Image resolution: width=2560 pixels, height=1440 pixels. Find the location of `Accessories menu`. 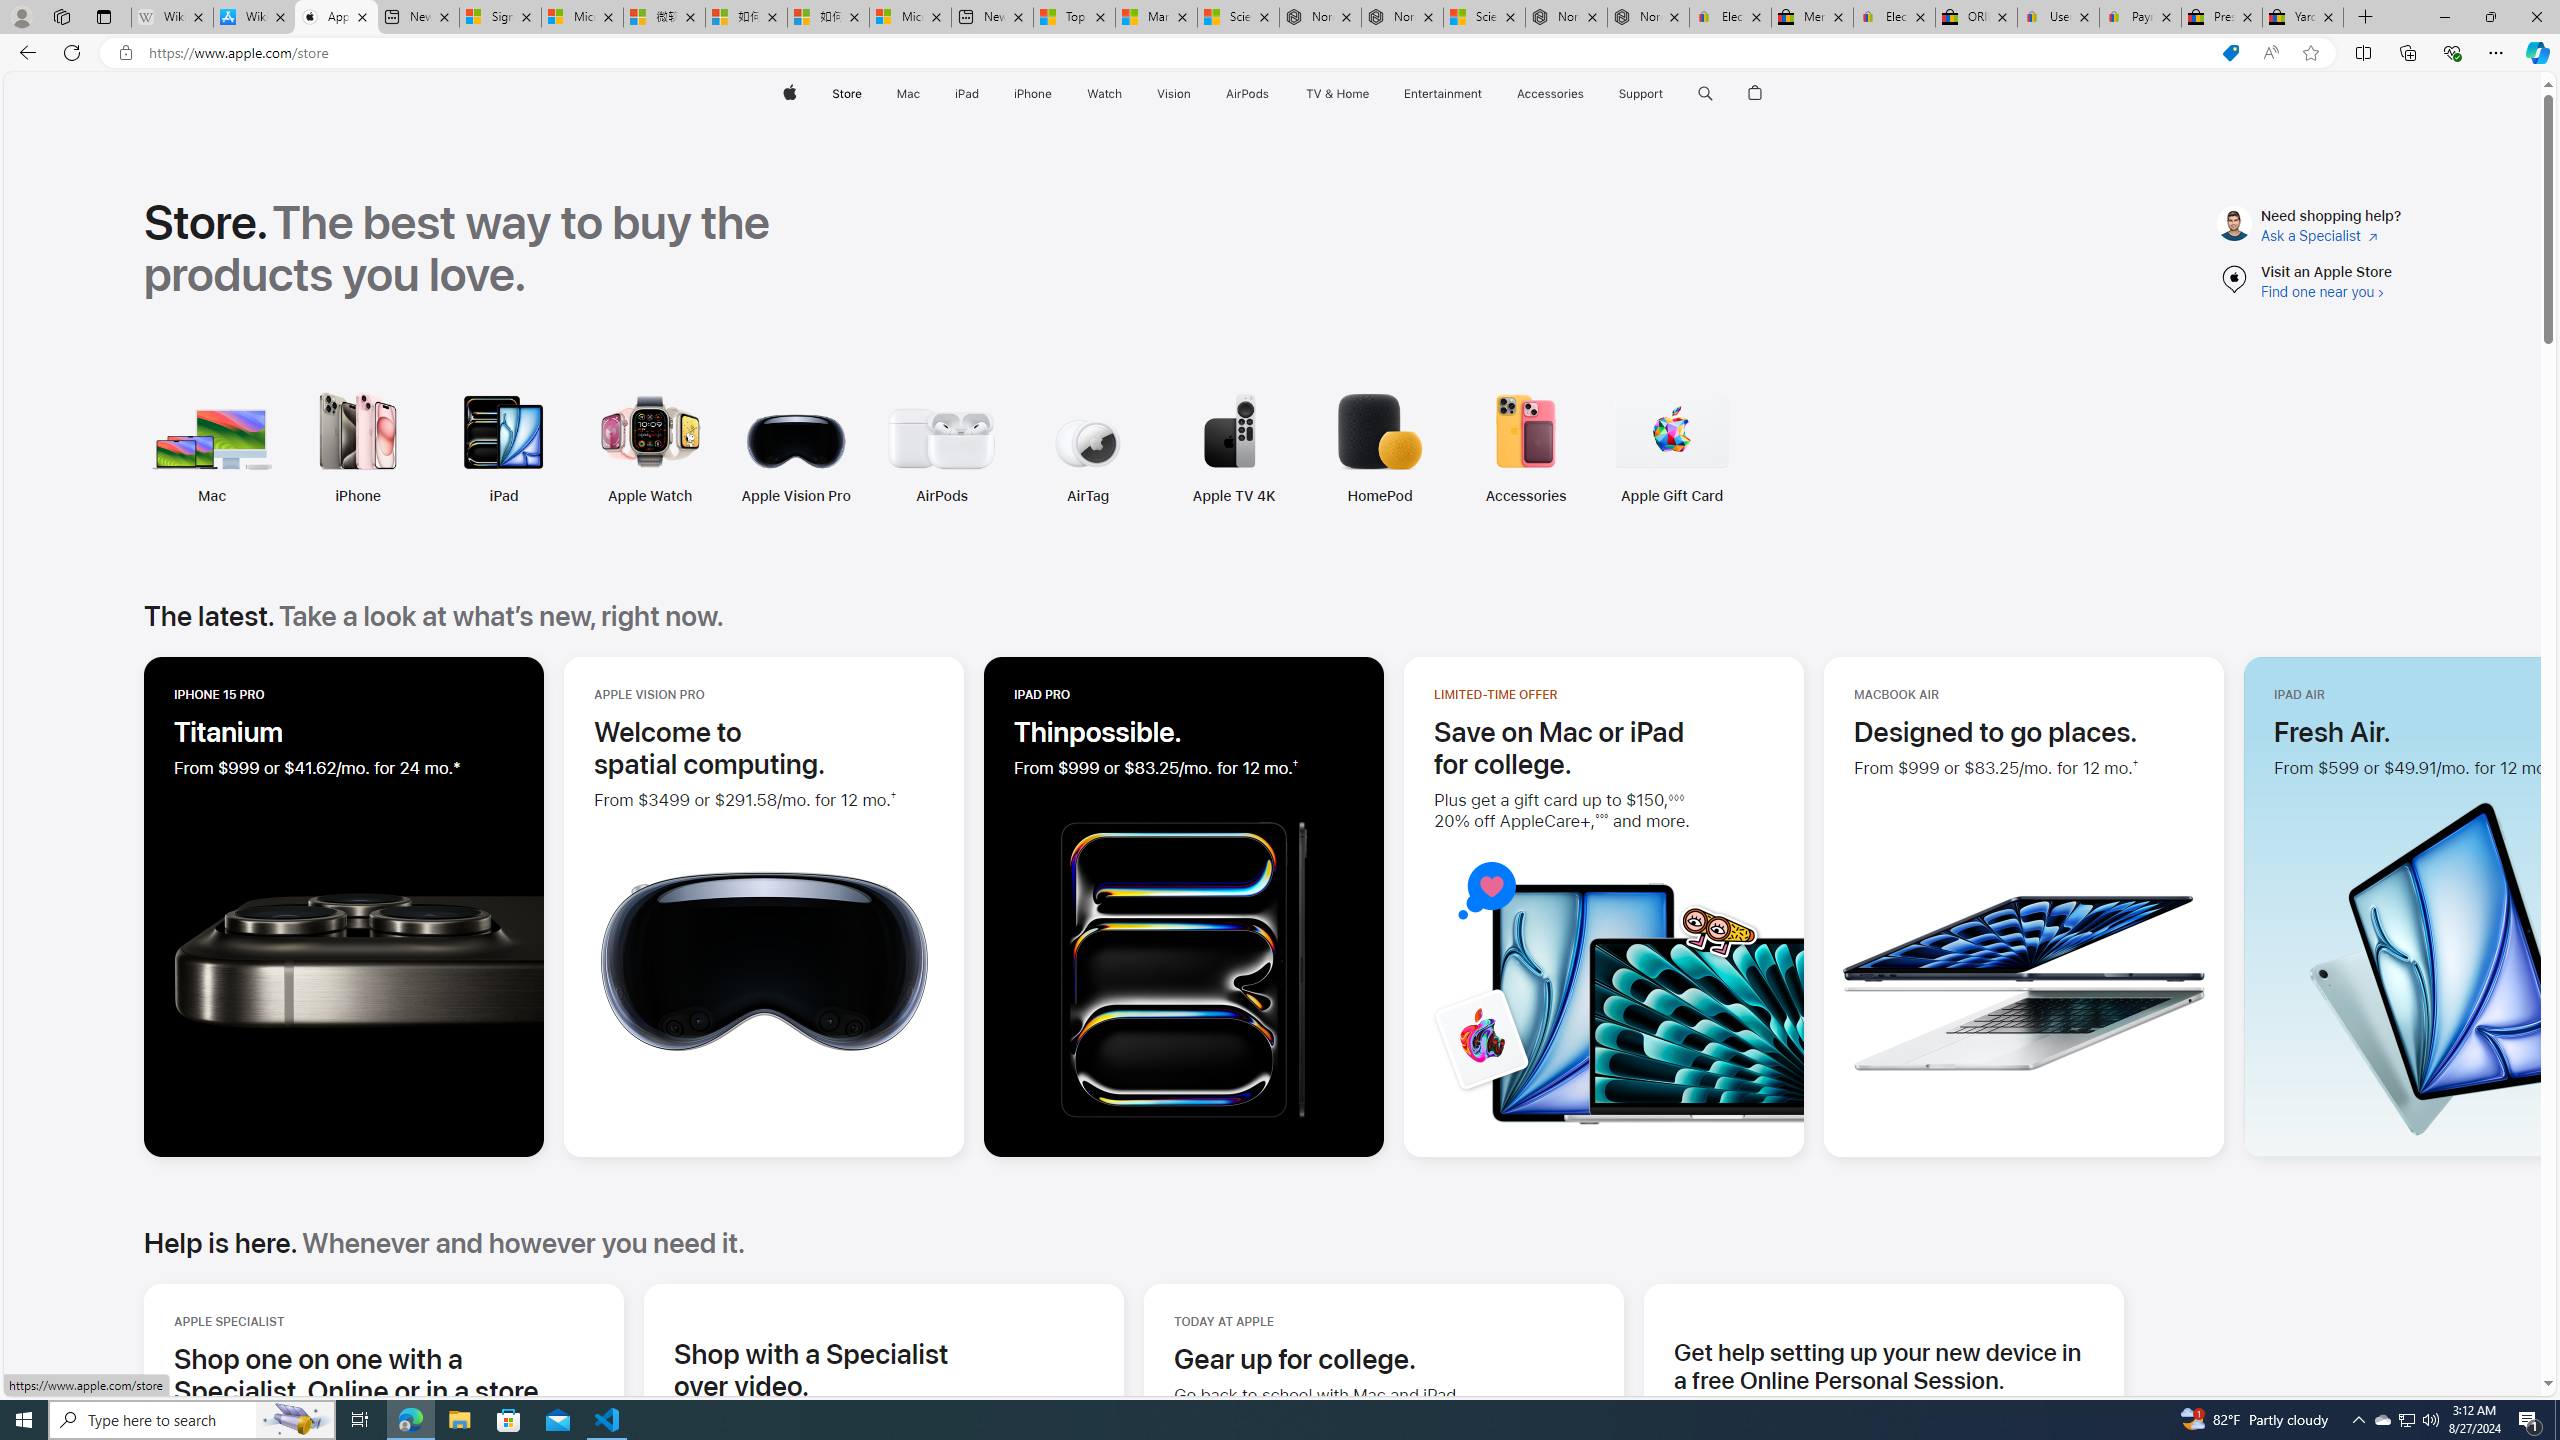

Accessories menu is located at coordinates (1588, 94).